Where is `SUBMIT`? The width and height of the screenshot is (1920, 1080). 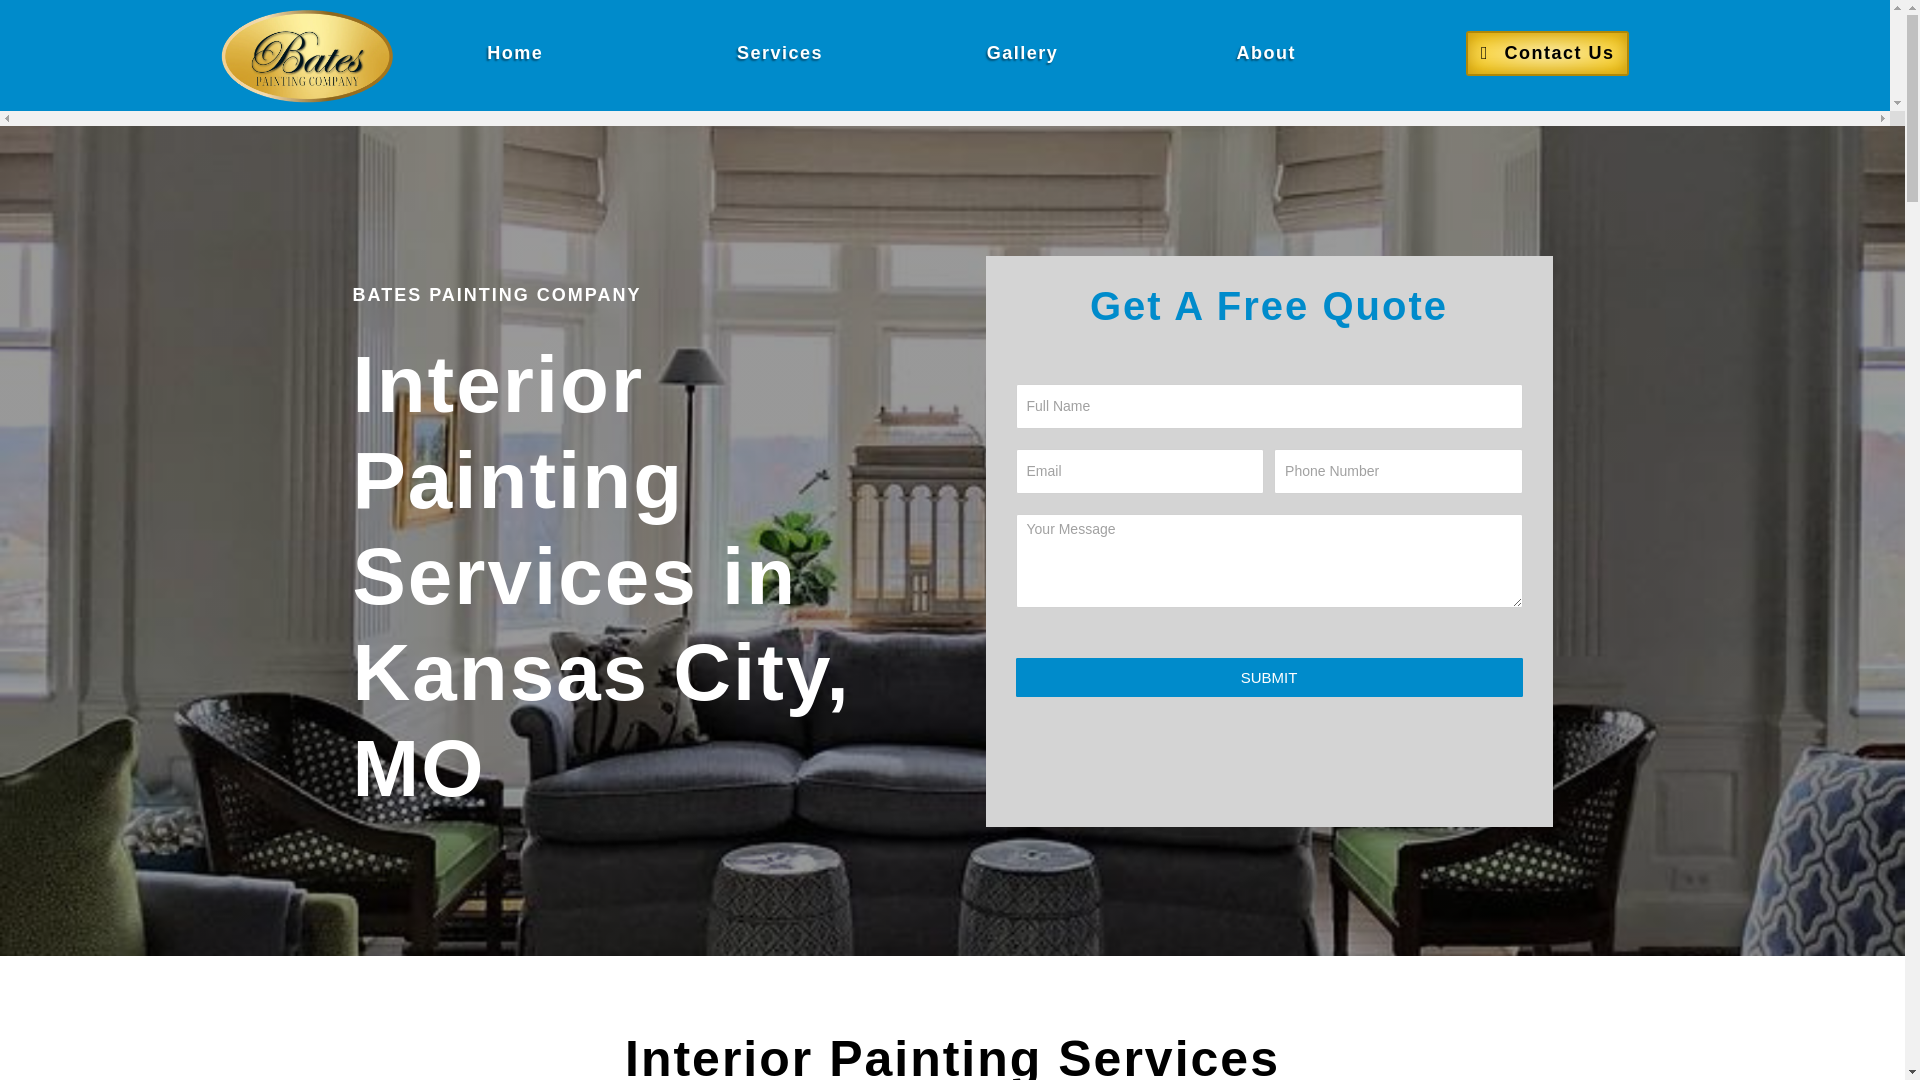 SUBMIT is located at coordinates (1268, 676).